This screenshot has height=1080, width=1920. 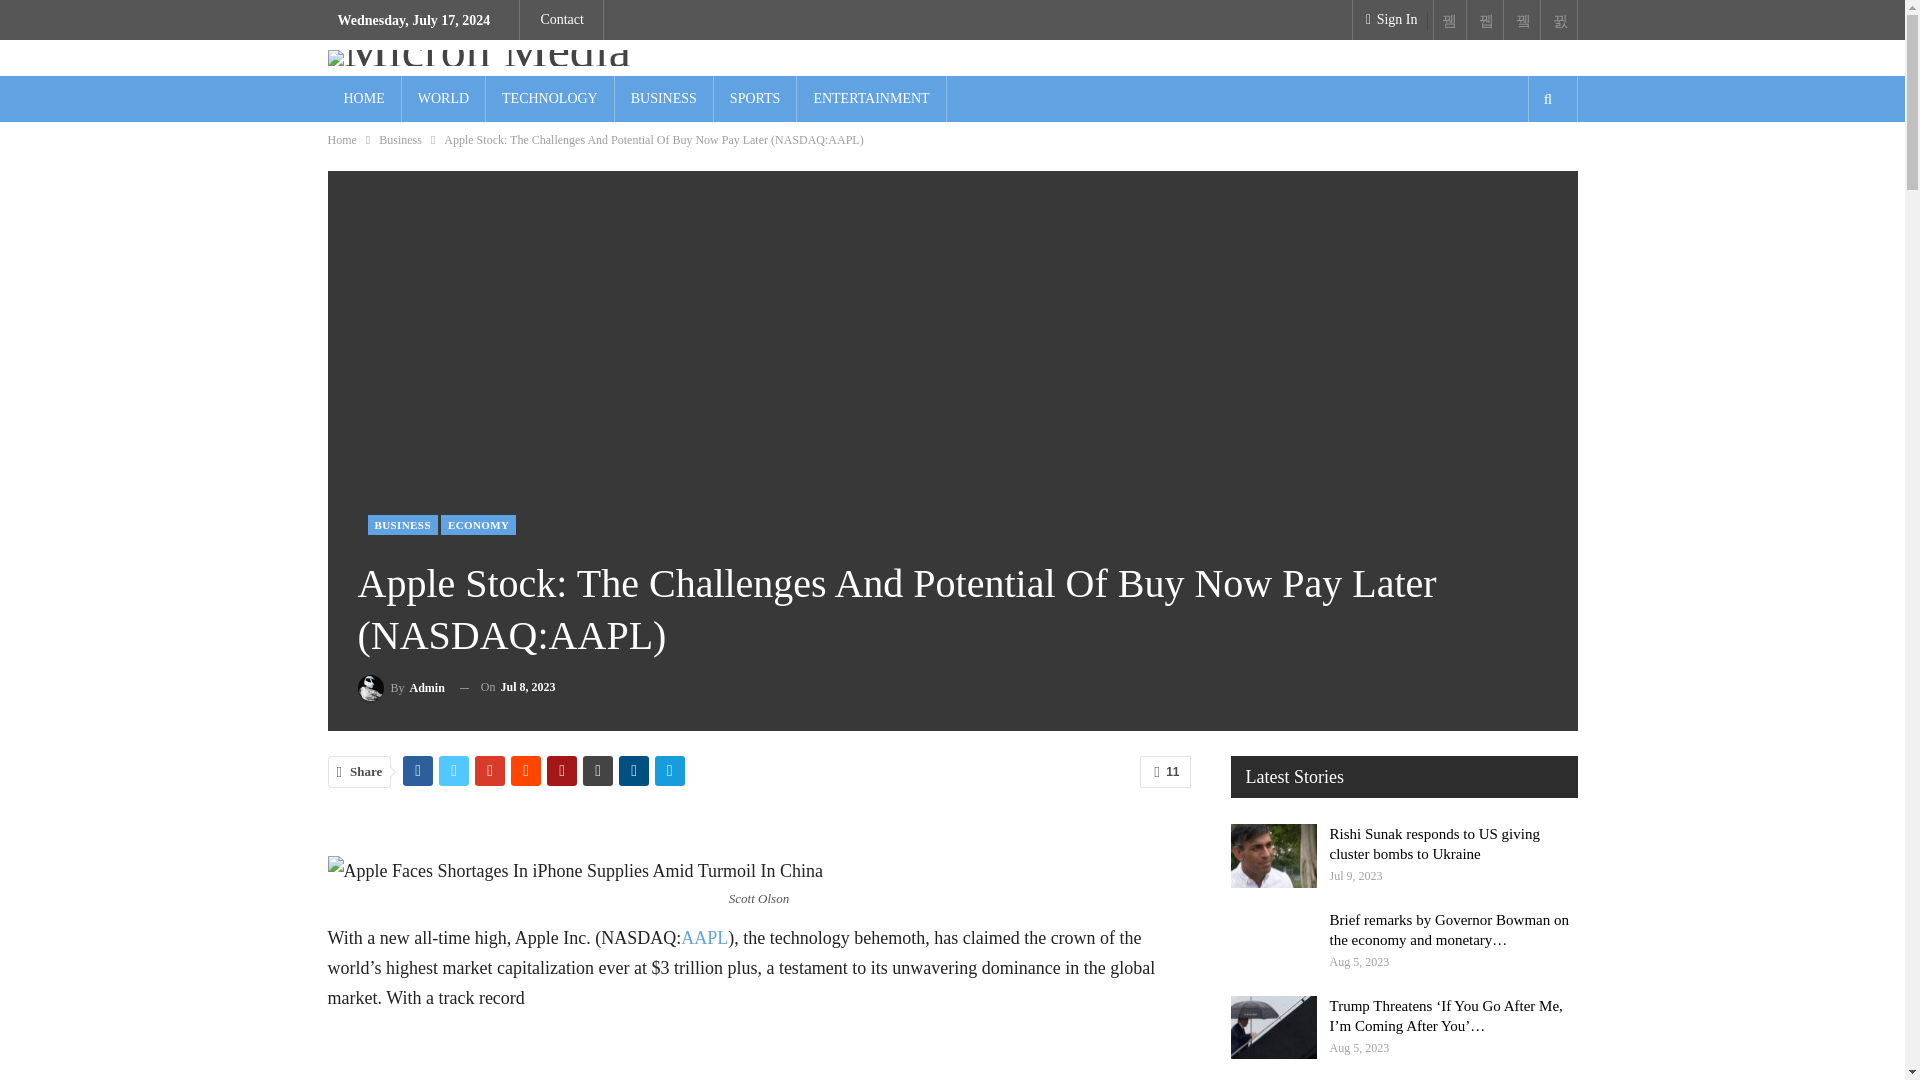 What do you see at coordinates (755, 98) in the screenshot?
I see `SPORTS` at bounding box center [755, 98].